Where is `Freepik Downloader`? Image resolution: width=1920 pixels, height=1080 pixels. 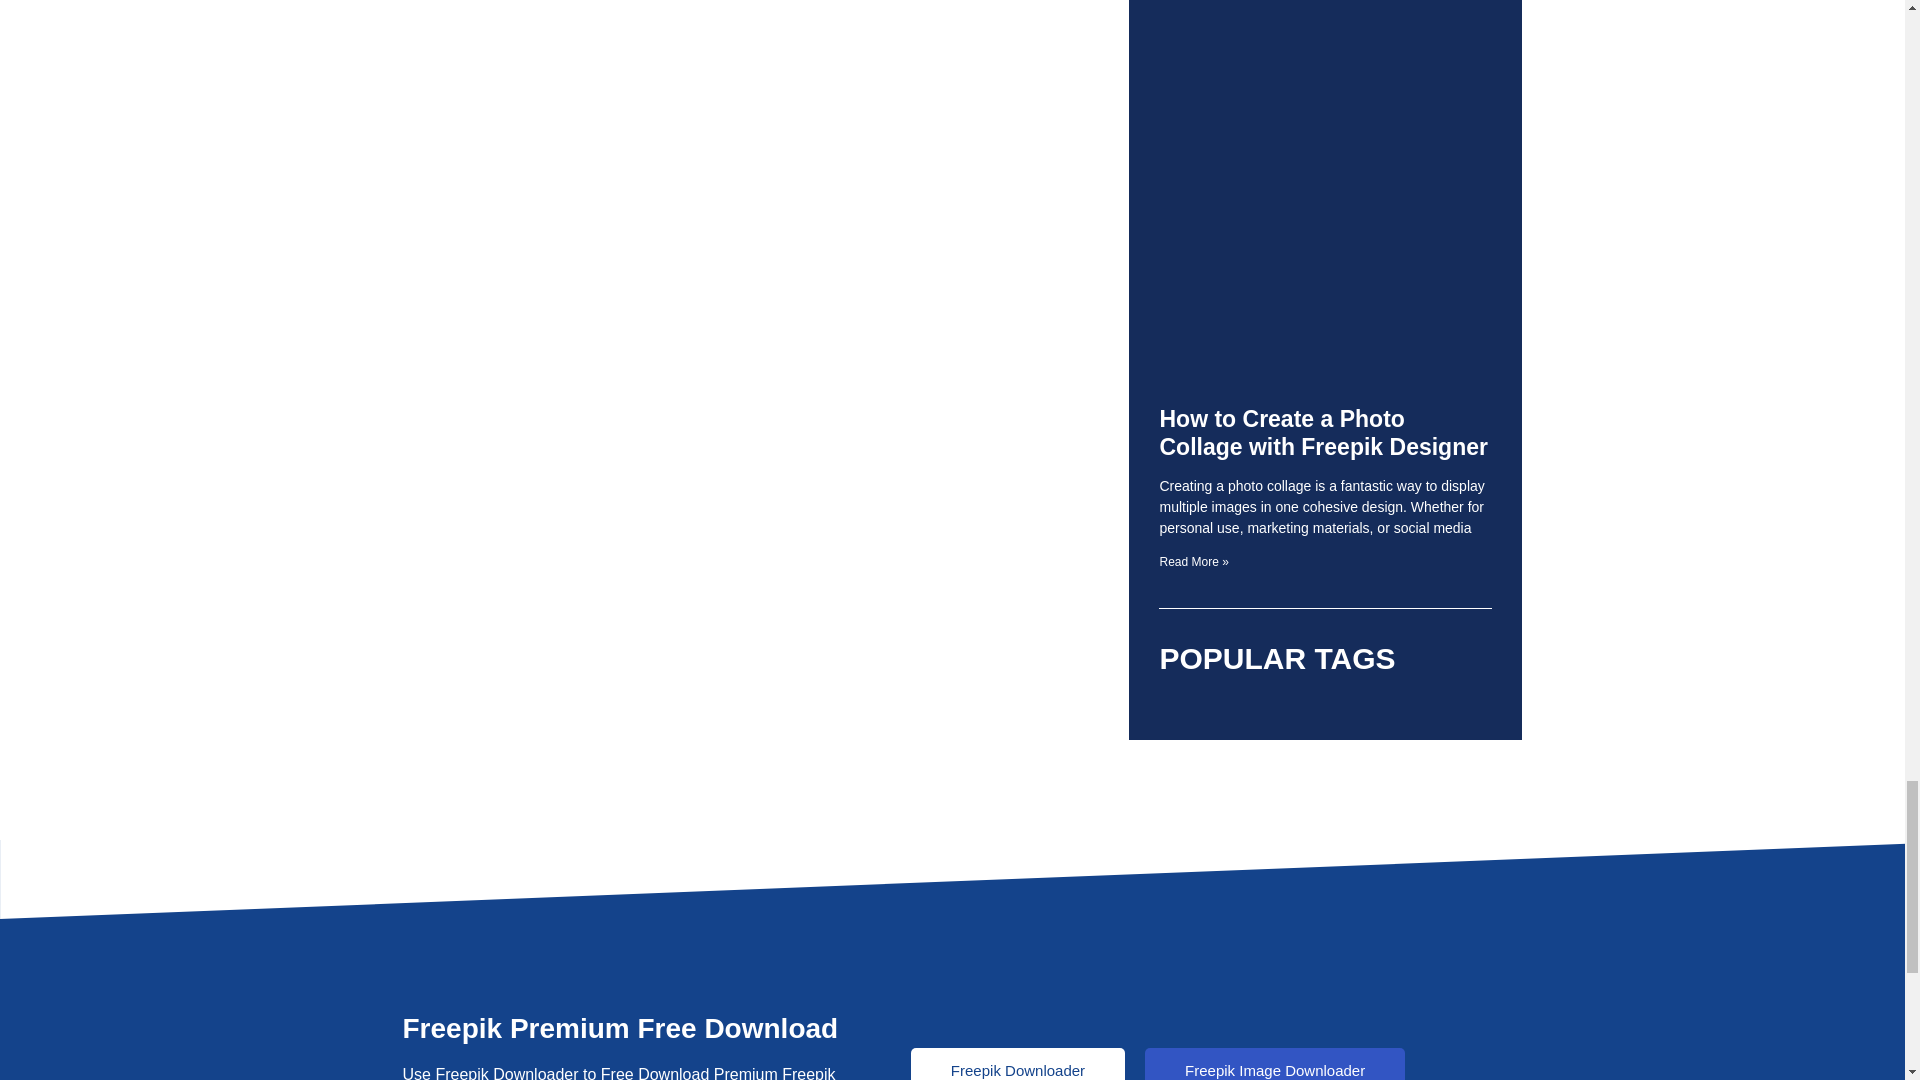
Freepik Downloader is located at coordinates (1018, 1064).